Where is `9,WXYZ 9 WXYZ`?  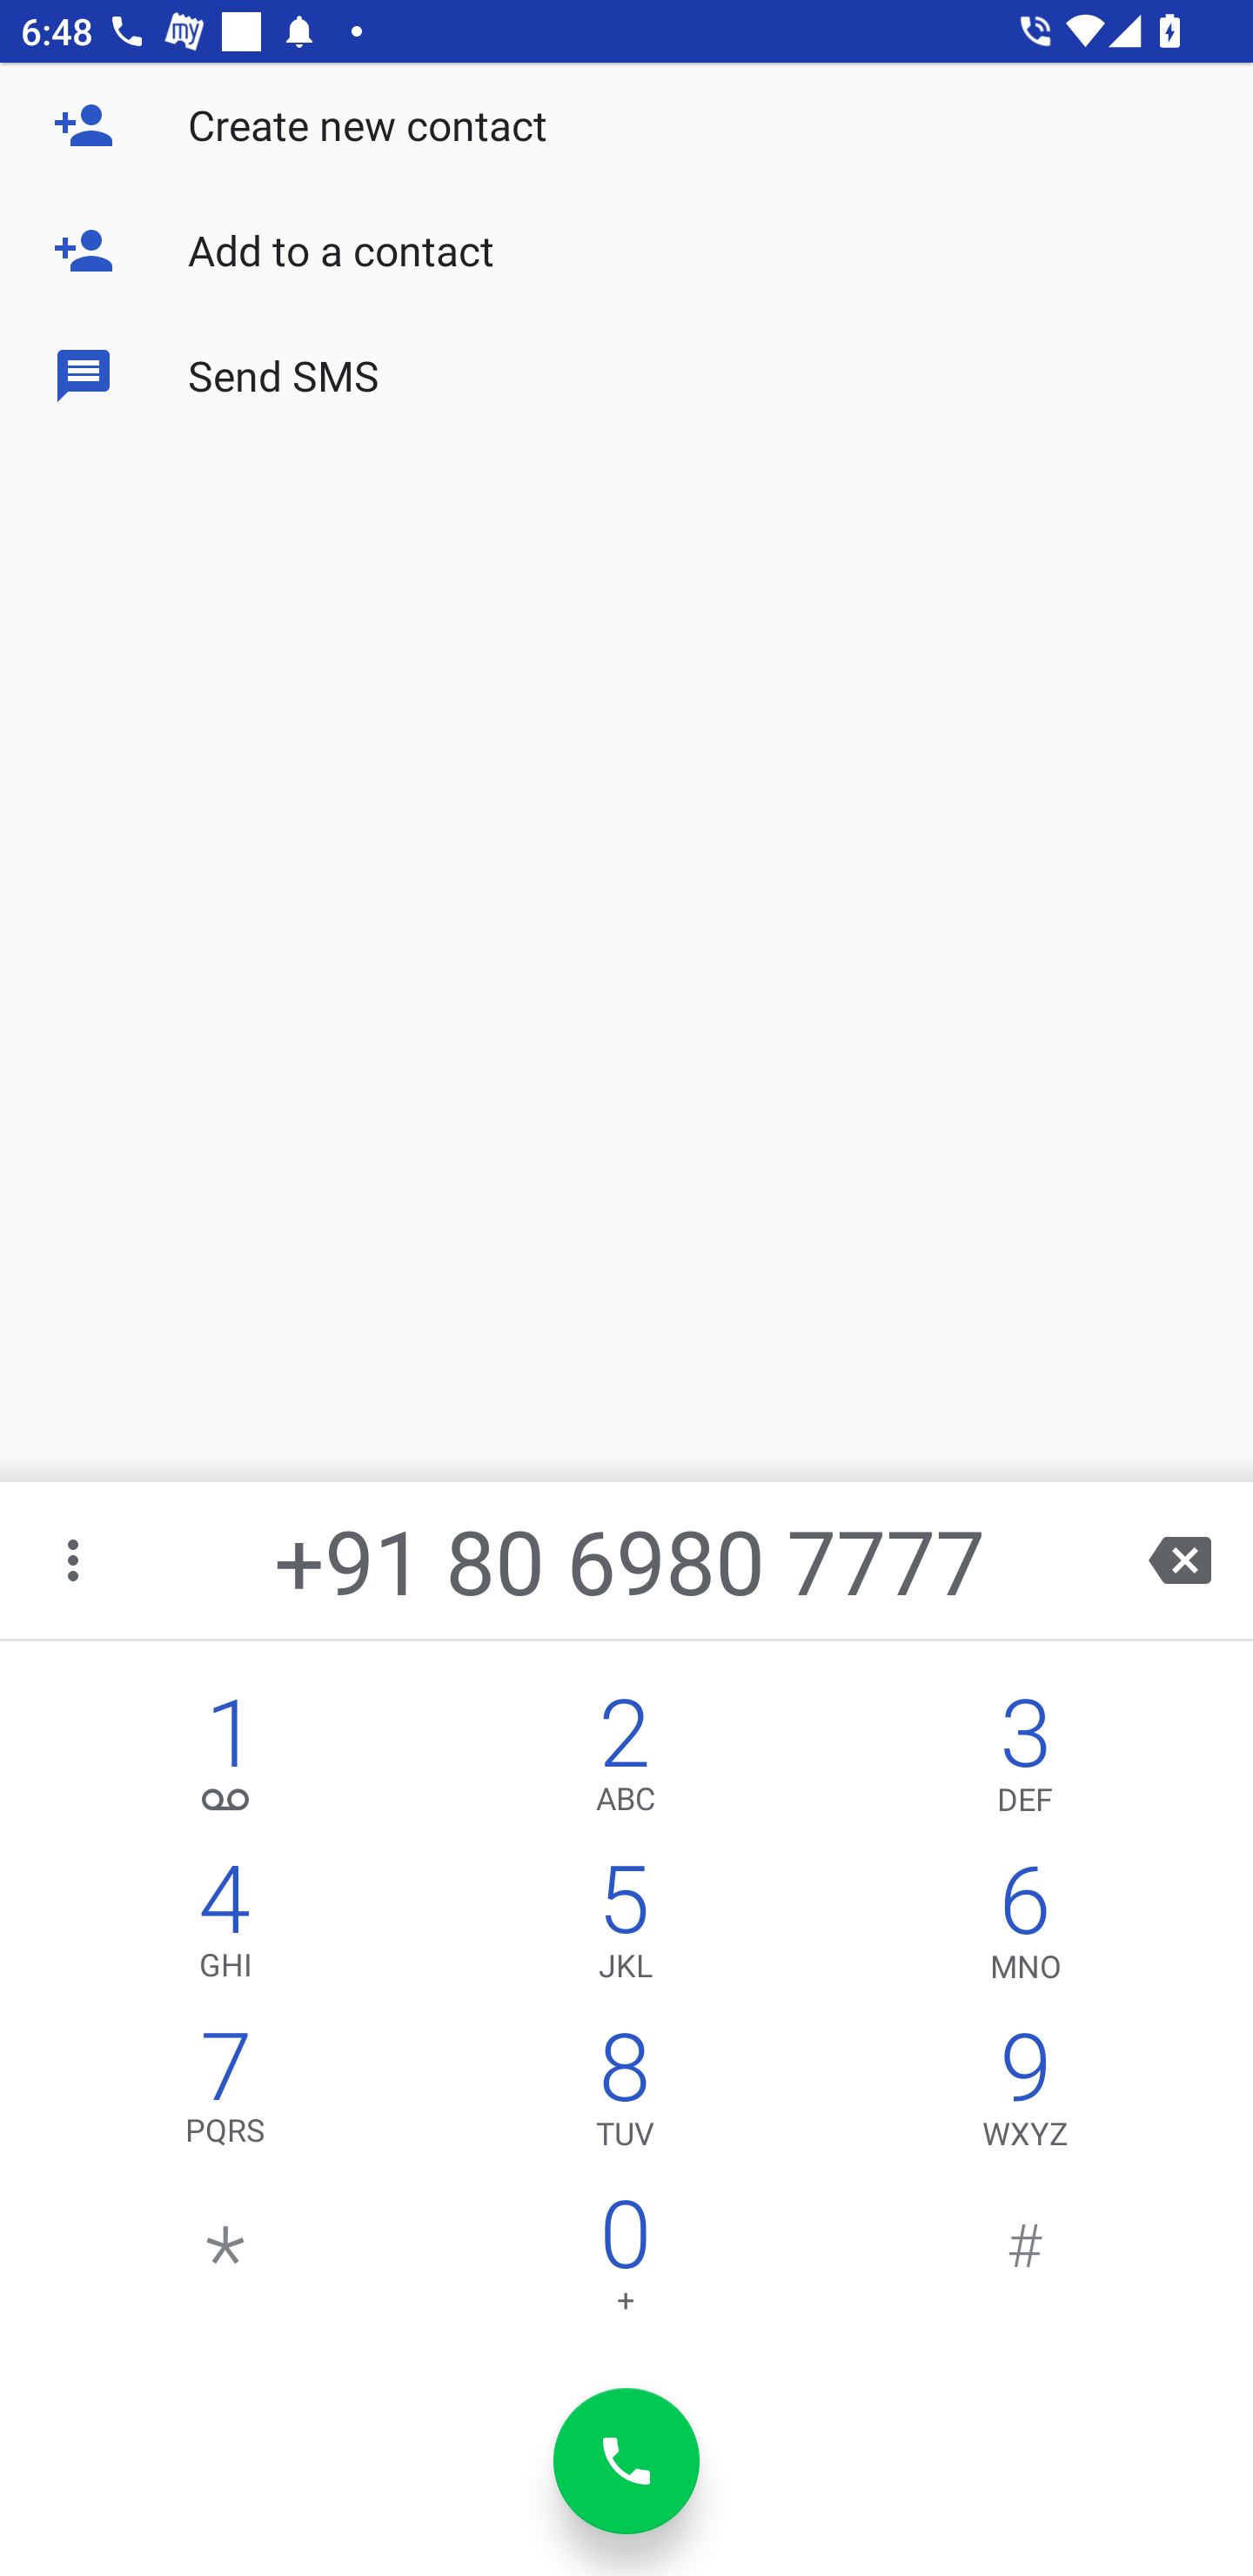 9,WXYZ 9 WXYZ is located at coordinates (1025, 2096).